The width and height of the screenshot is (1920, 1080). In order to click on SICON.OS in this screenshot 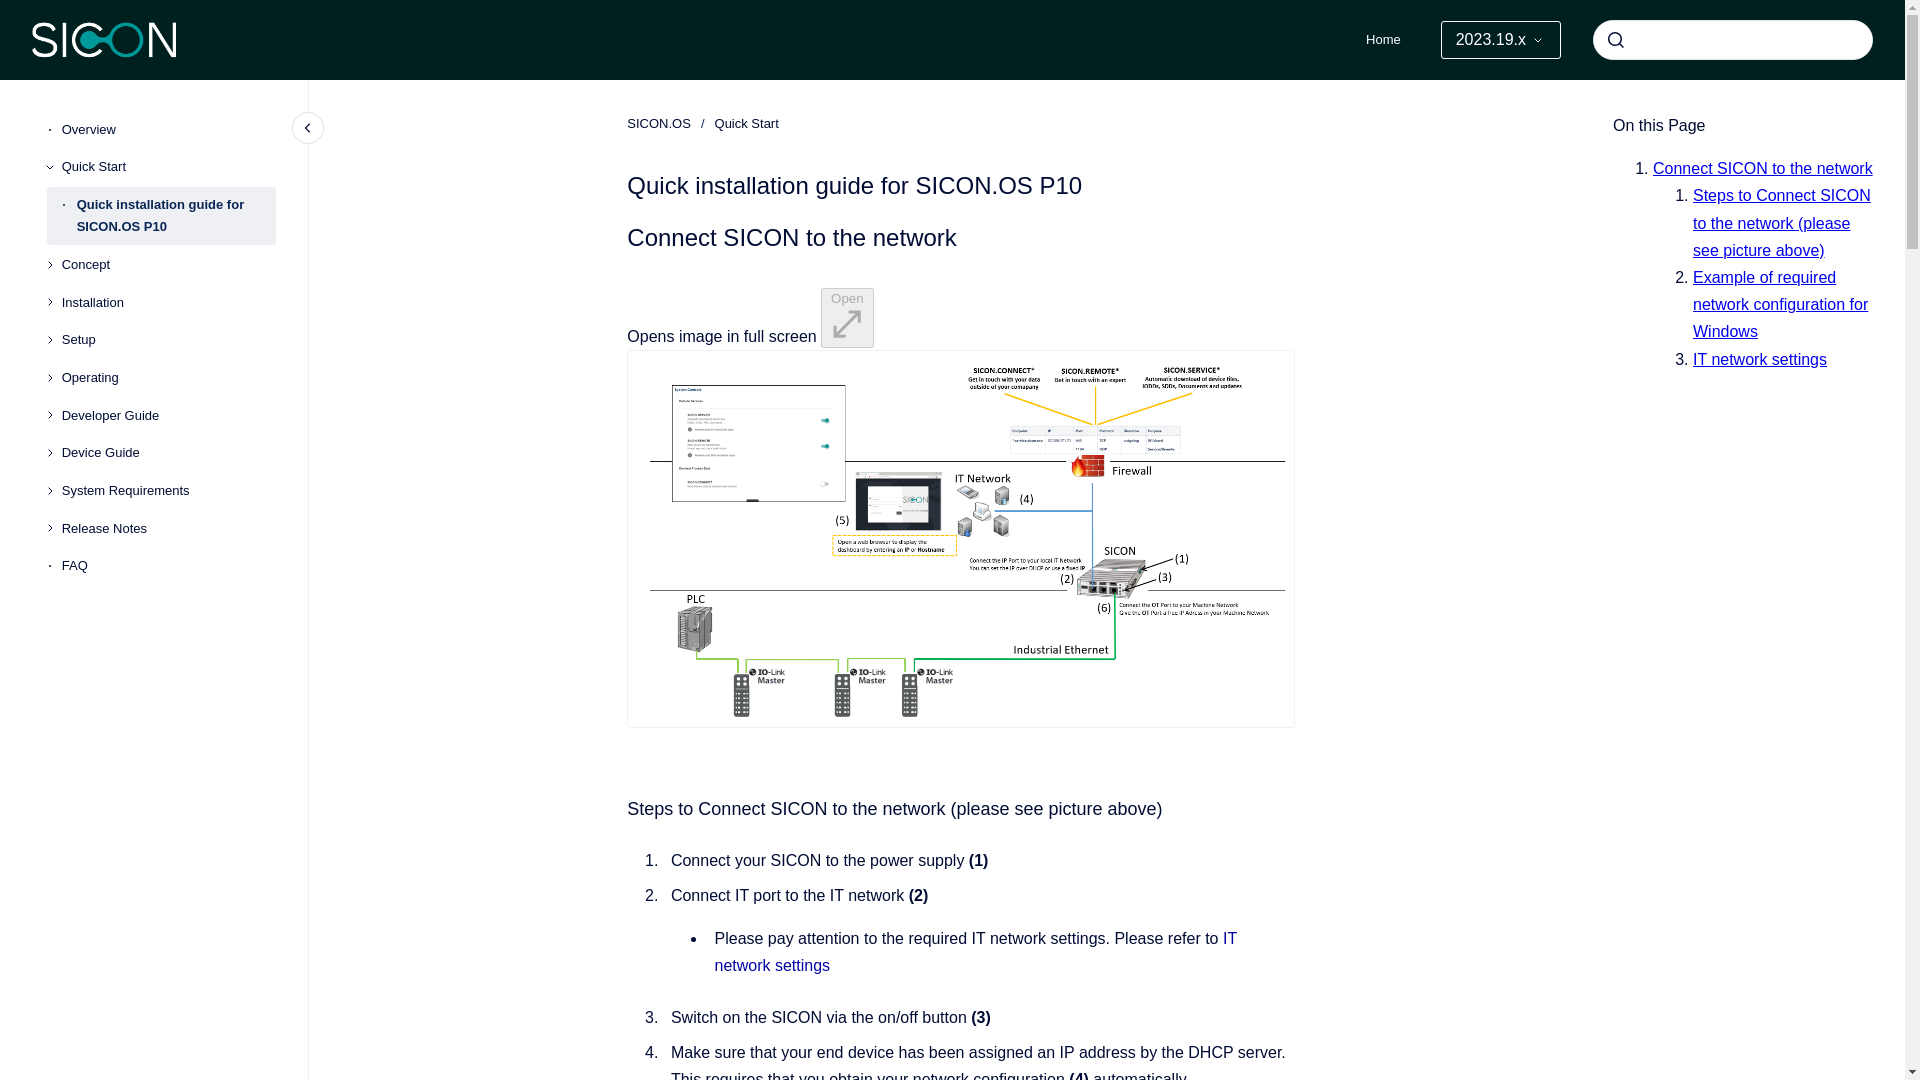, I will do `click(659, 124)`.